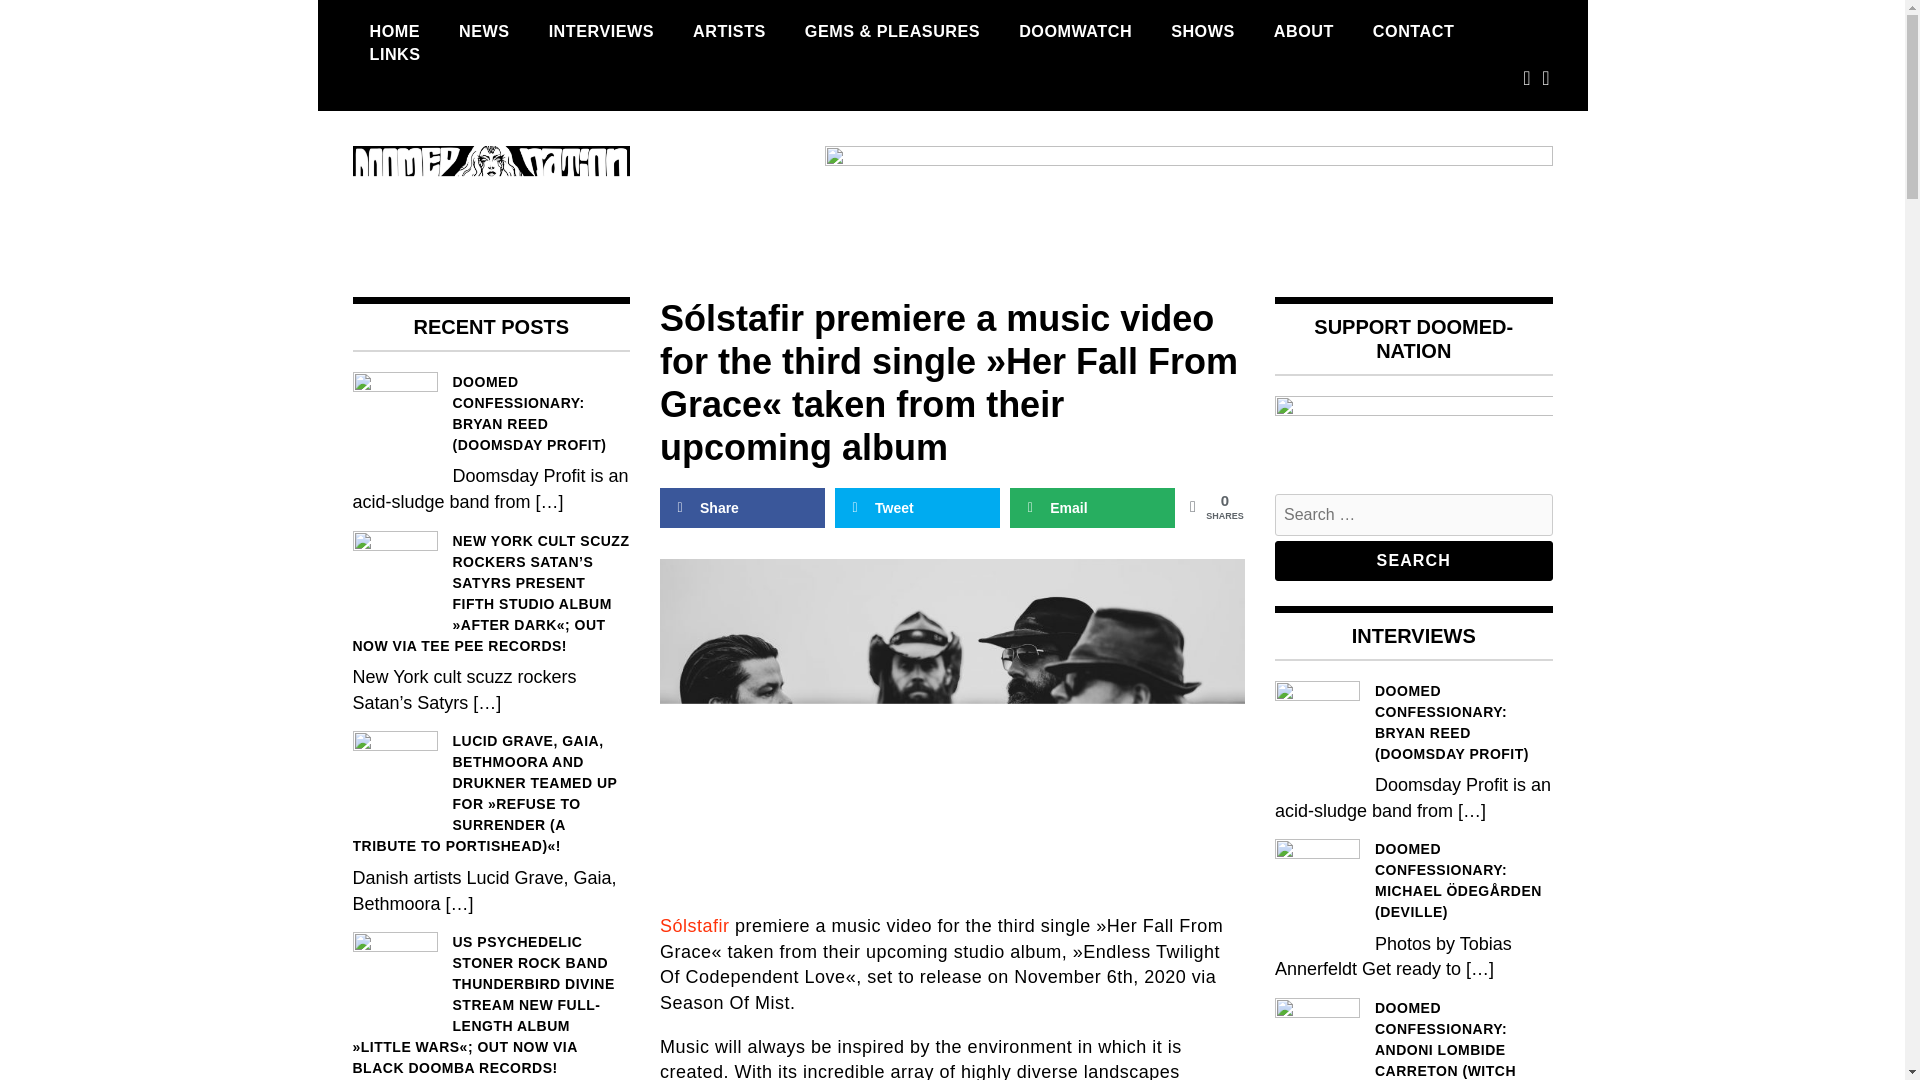 Image resolution: width=1920 pixels, height=1080 pixels. What do you see at coordinates (394, 54) in the screenshot?
I see `LINKS` at bounding box center [394, 54].